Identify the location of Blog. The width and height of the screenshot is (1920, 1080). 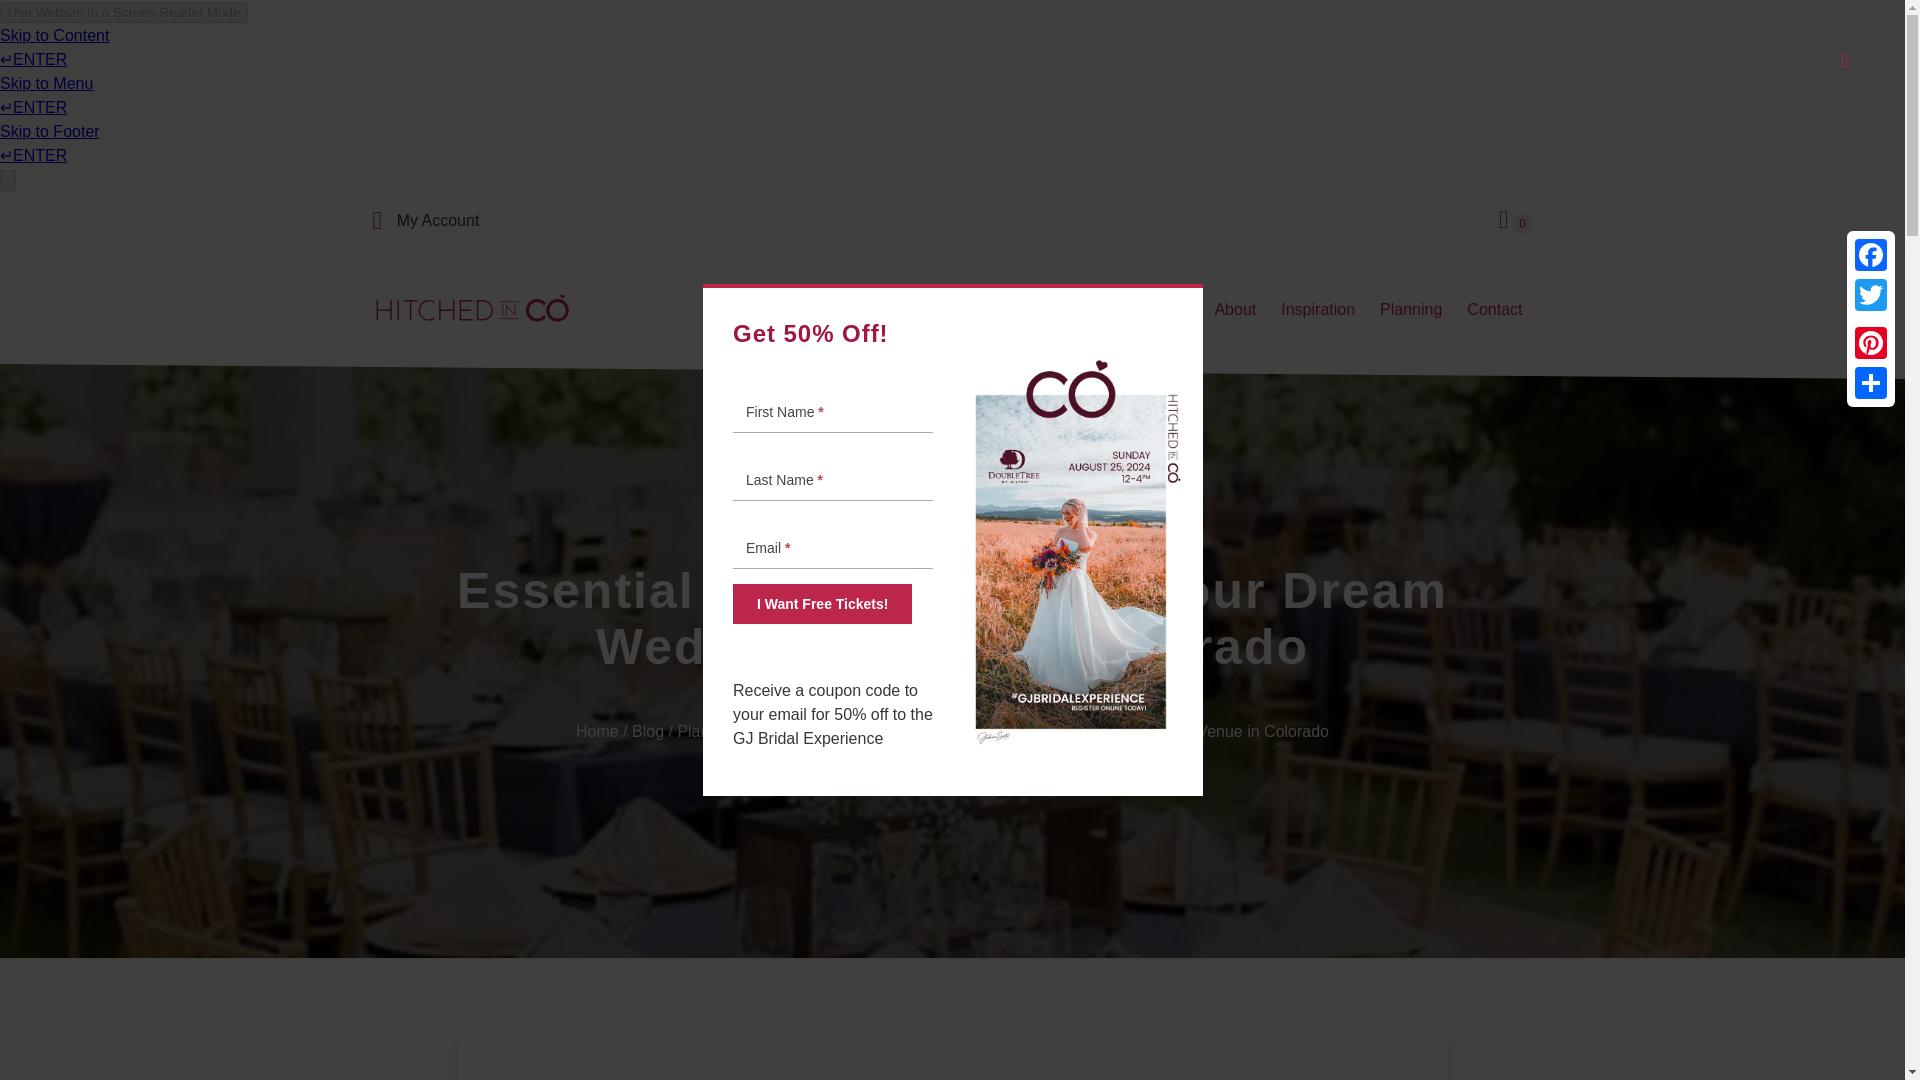
(648, 730).